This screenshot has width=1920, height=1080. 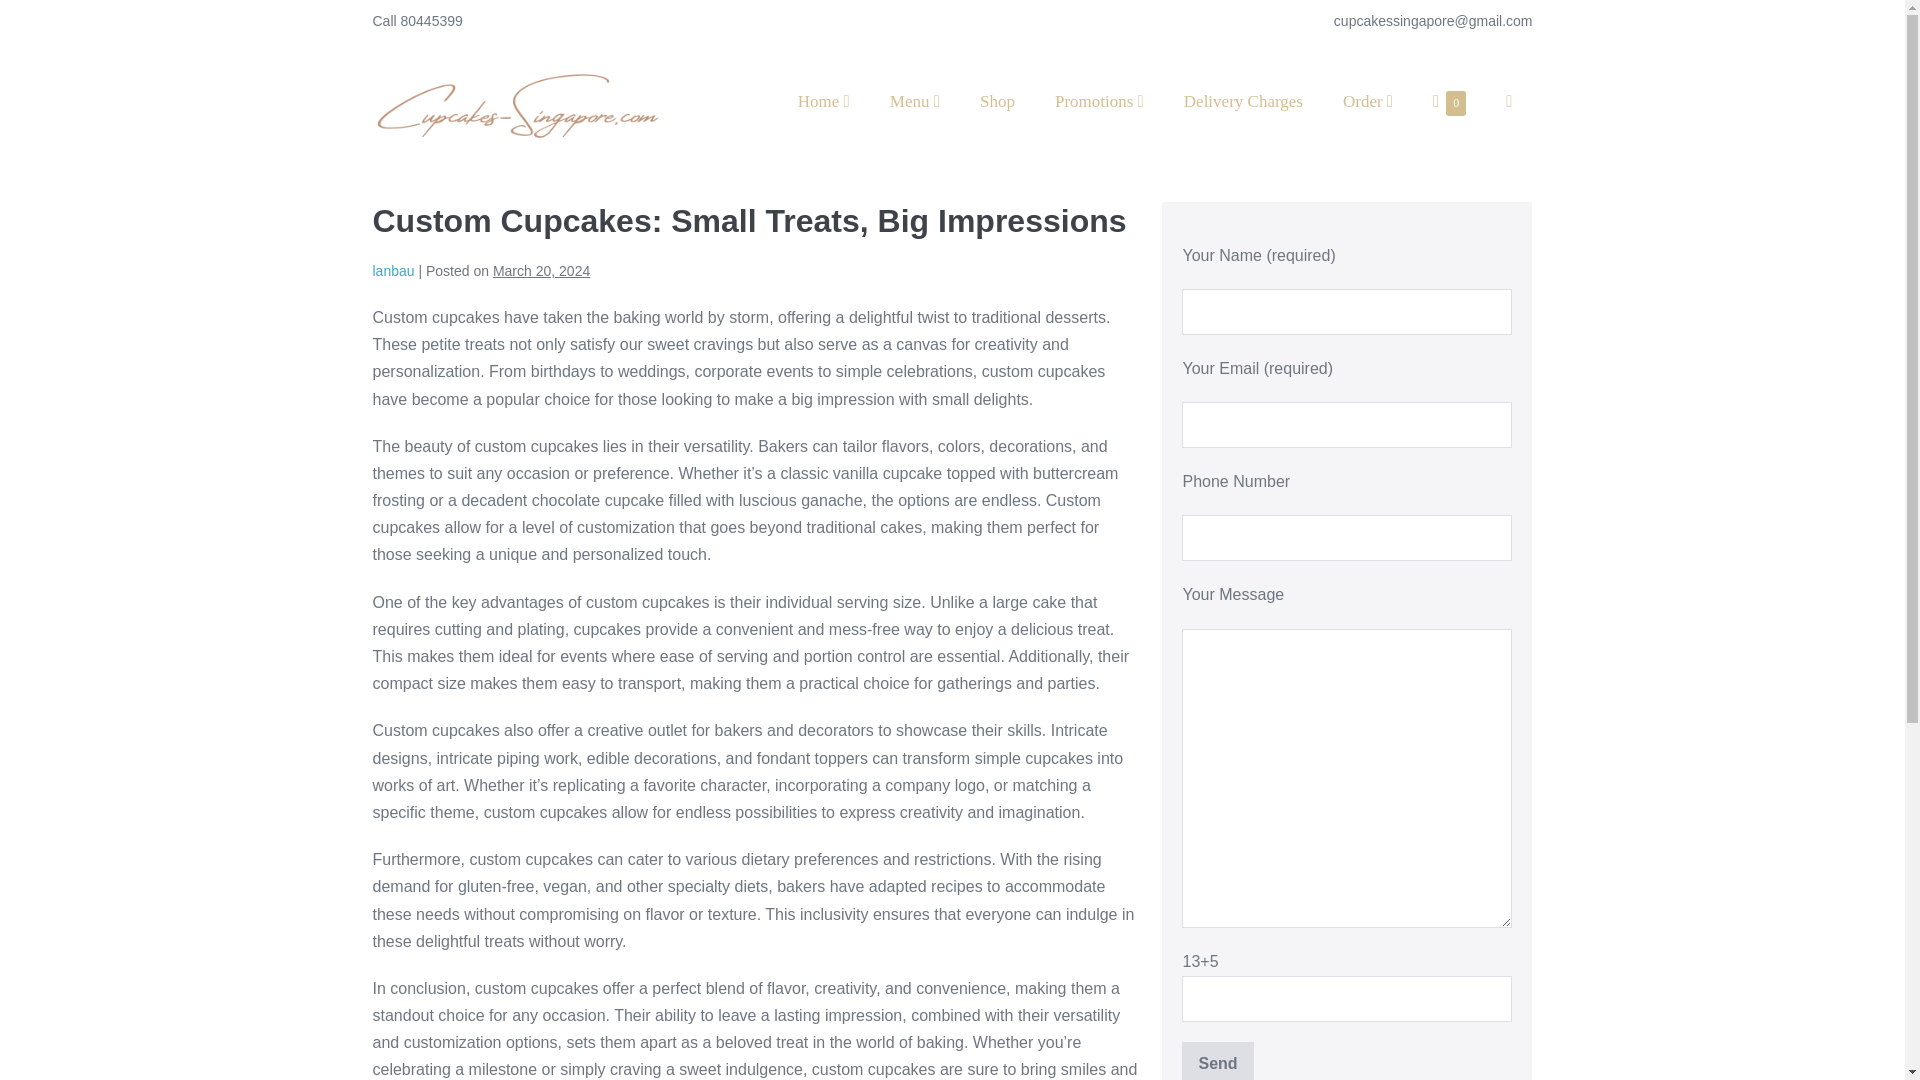 I want to click on Delivery Charges, so click(x=1368, y=102).